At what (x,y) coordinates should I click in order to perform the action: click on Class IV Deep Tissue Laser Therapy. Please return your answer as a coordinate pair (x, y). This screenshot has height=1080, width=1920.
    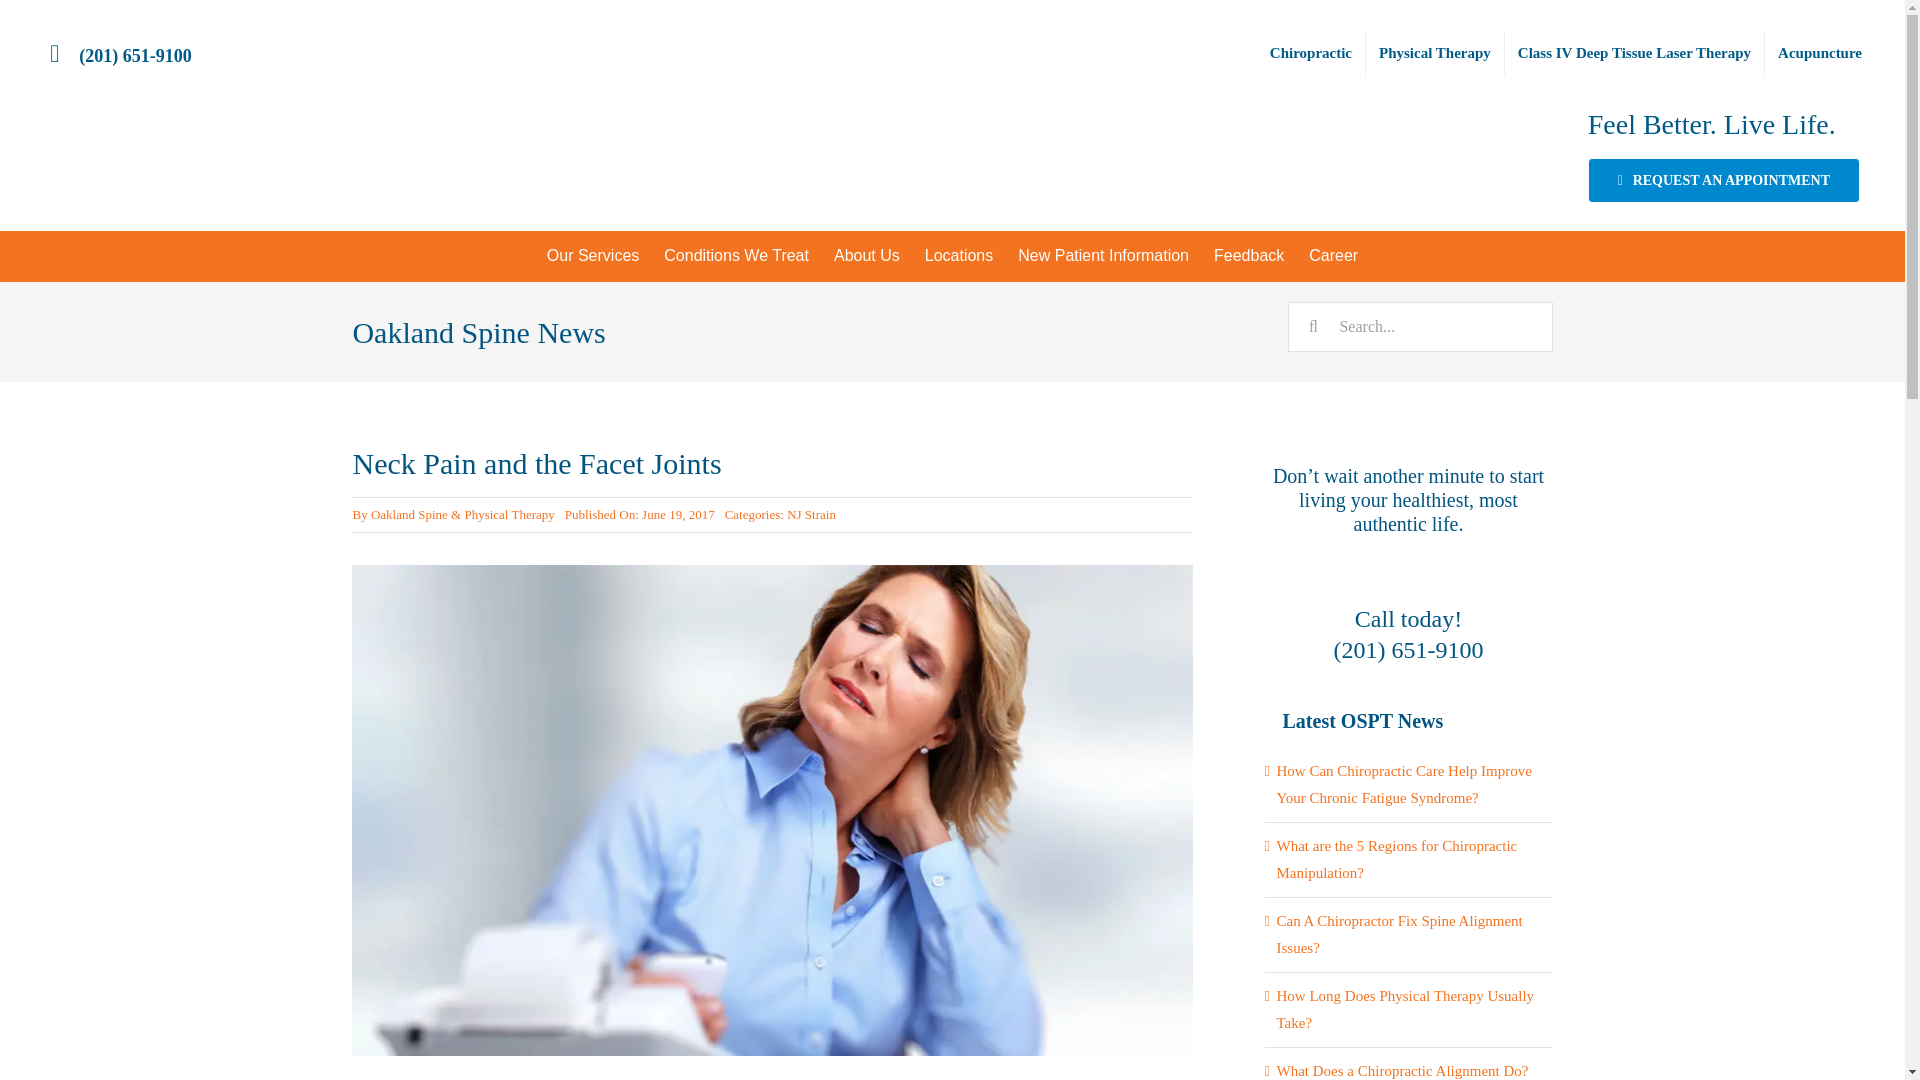
    Looking at the image, I should click on (1634, 52).